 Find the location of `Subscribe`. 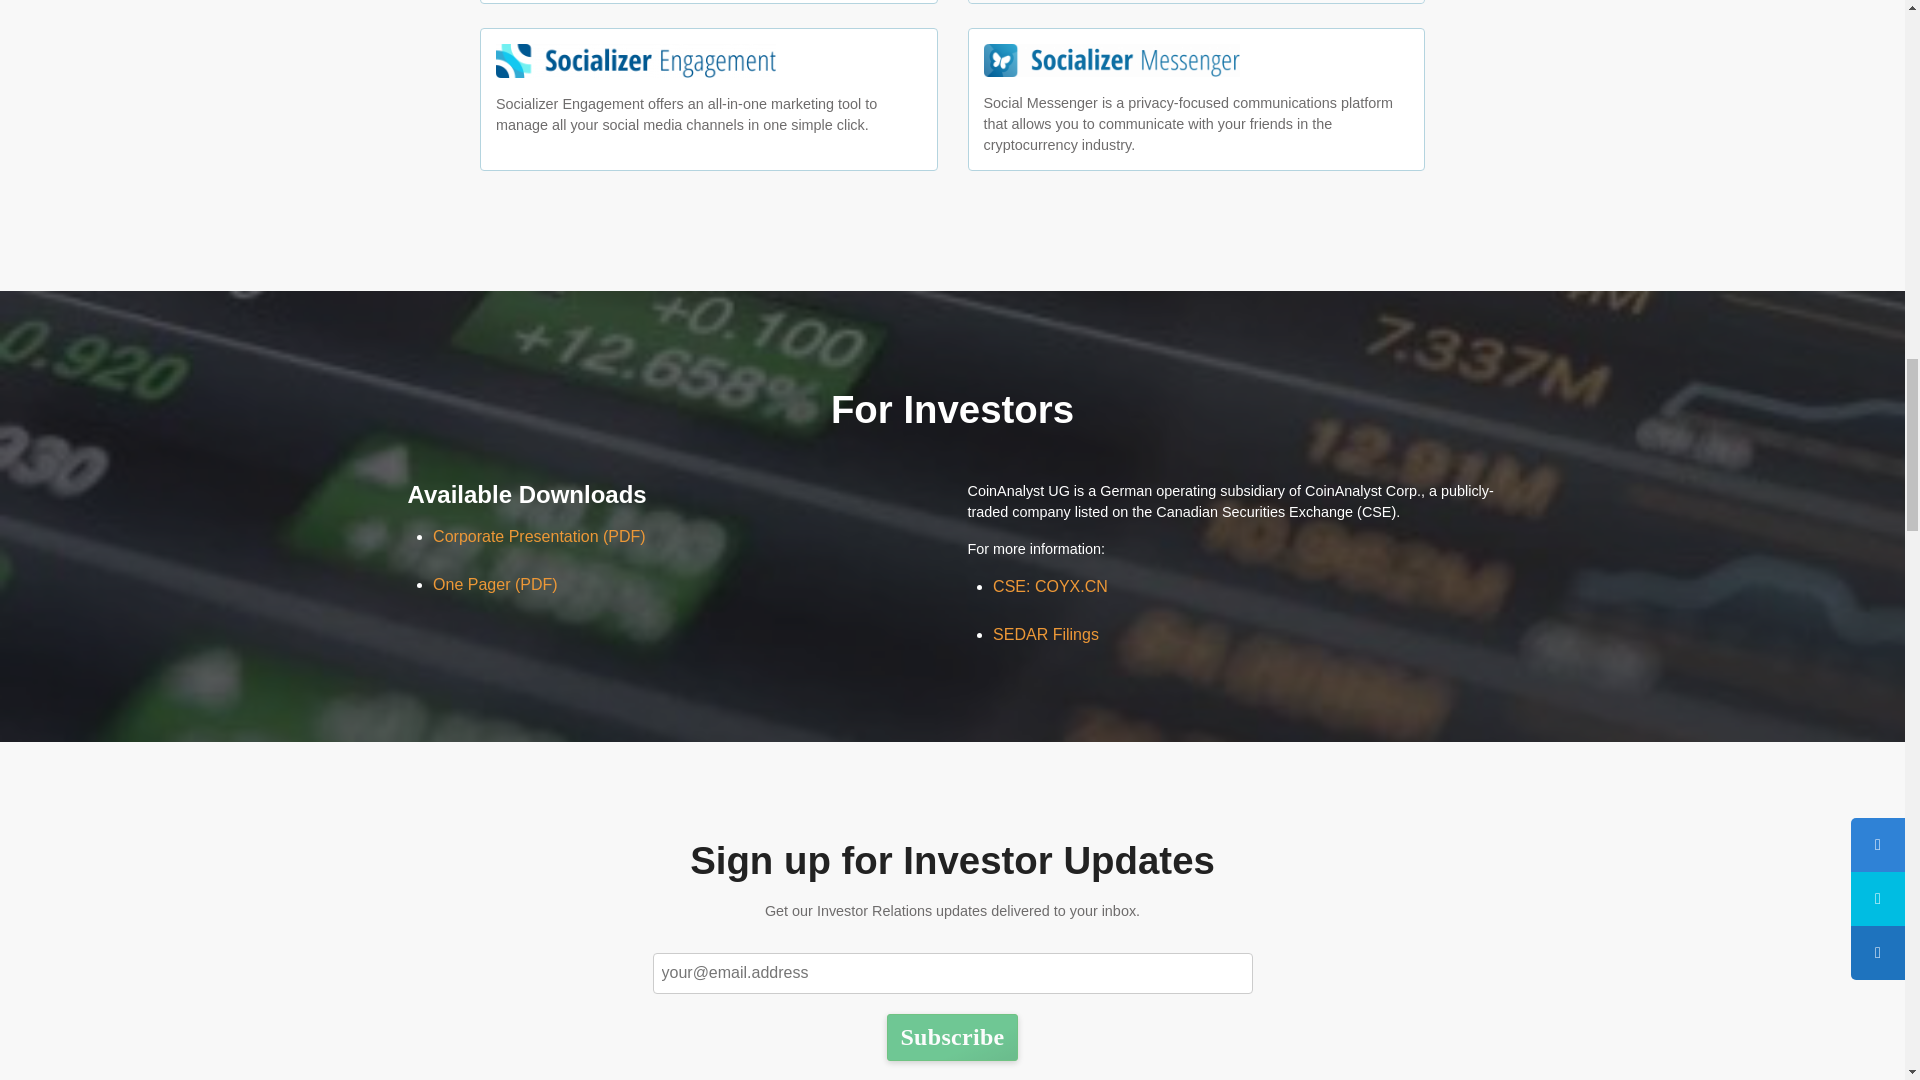

Subscribe is located at coordinates (952, 1037).